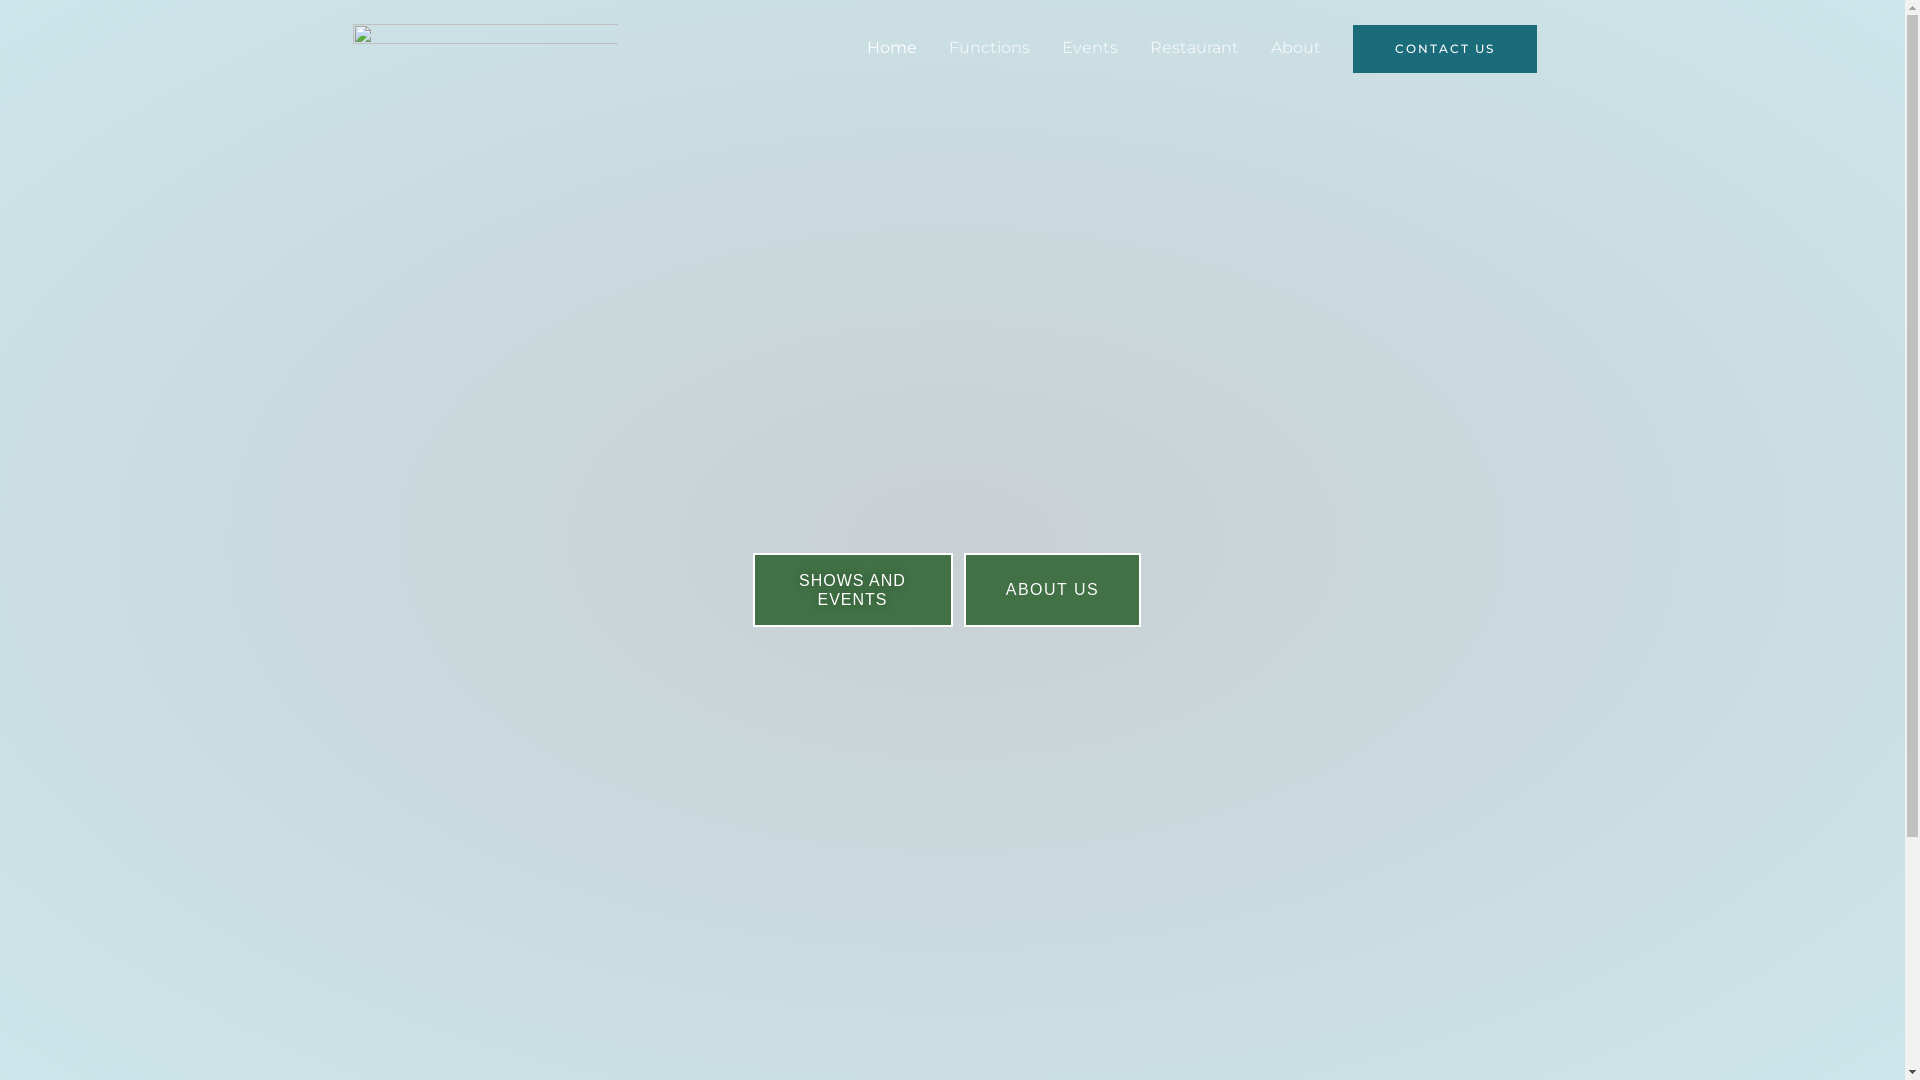 This screenshot has width=1920, height=1080. What do you see at coordinates (891, 48) in the screenshot?
I see `Home` at bounding box center [891, 48].